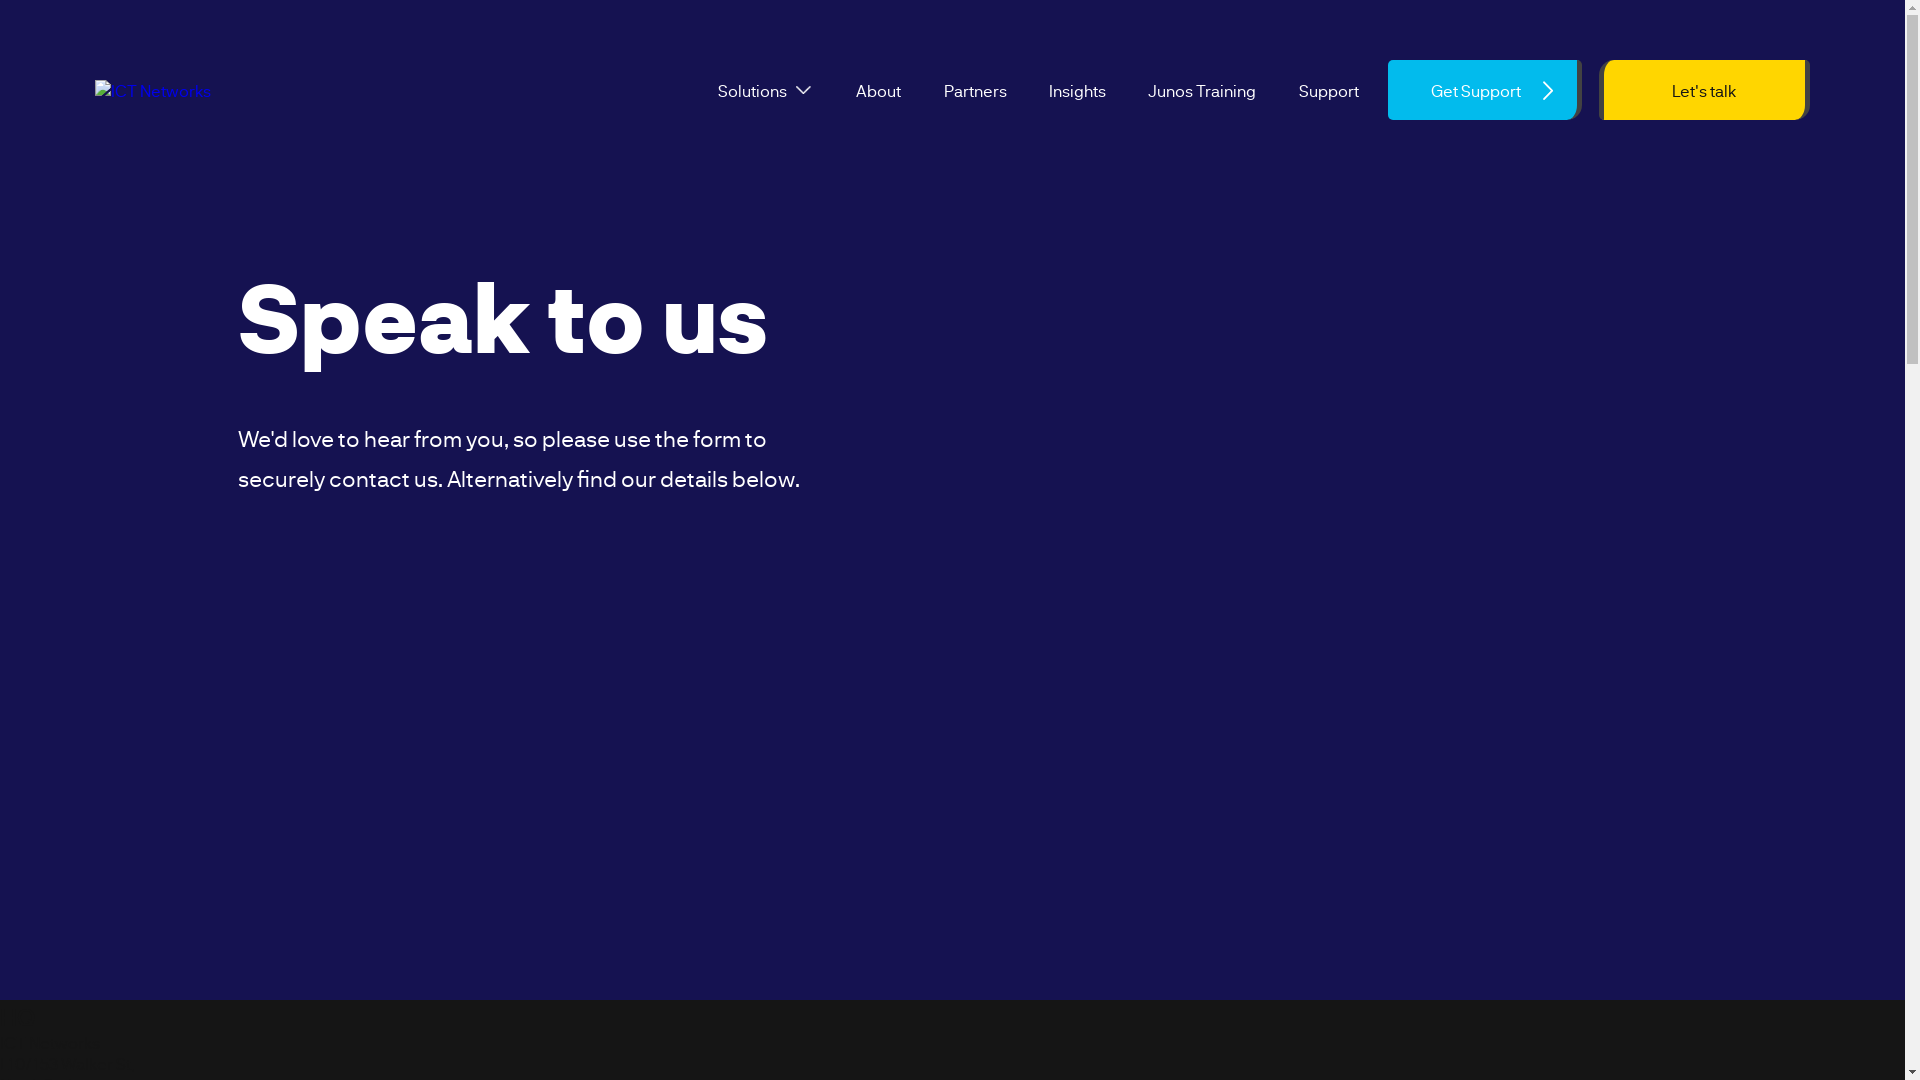 Image resolution: width=1920 pixels, height=1080 pixels. What do you see at coordinates (225, 90) in the screenshot?
I see `ICT Networks Home` at bounding box center [225, 90].